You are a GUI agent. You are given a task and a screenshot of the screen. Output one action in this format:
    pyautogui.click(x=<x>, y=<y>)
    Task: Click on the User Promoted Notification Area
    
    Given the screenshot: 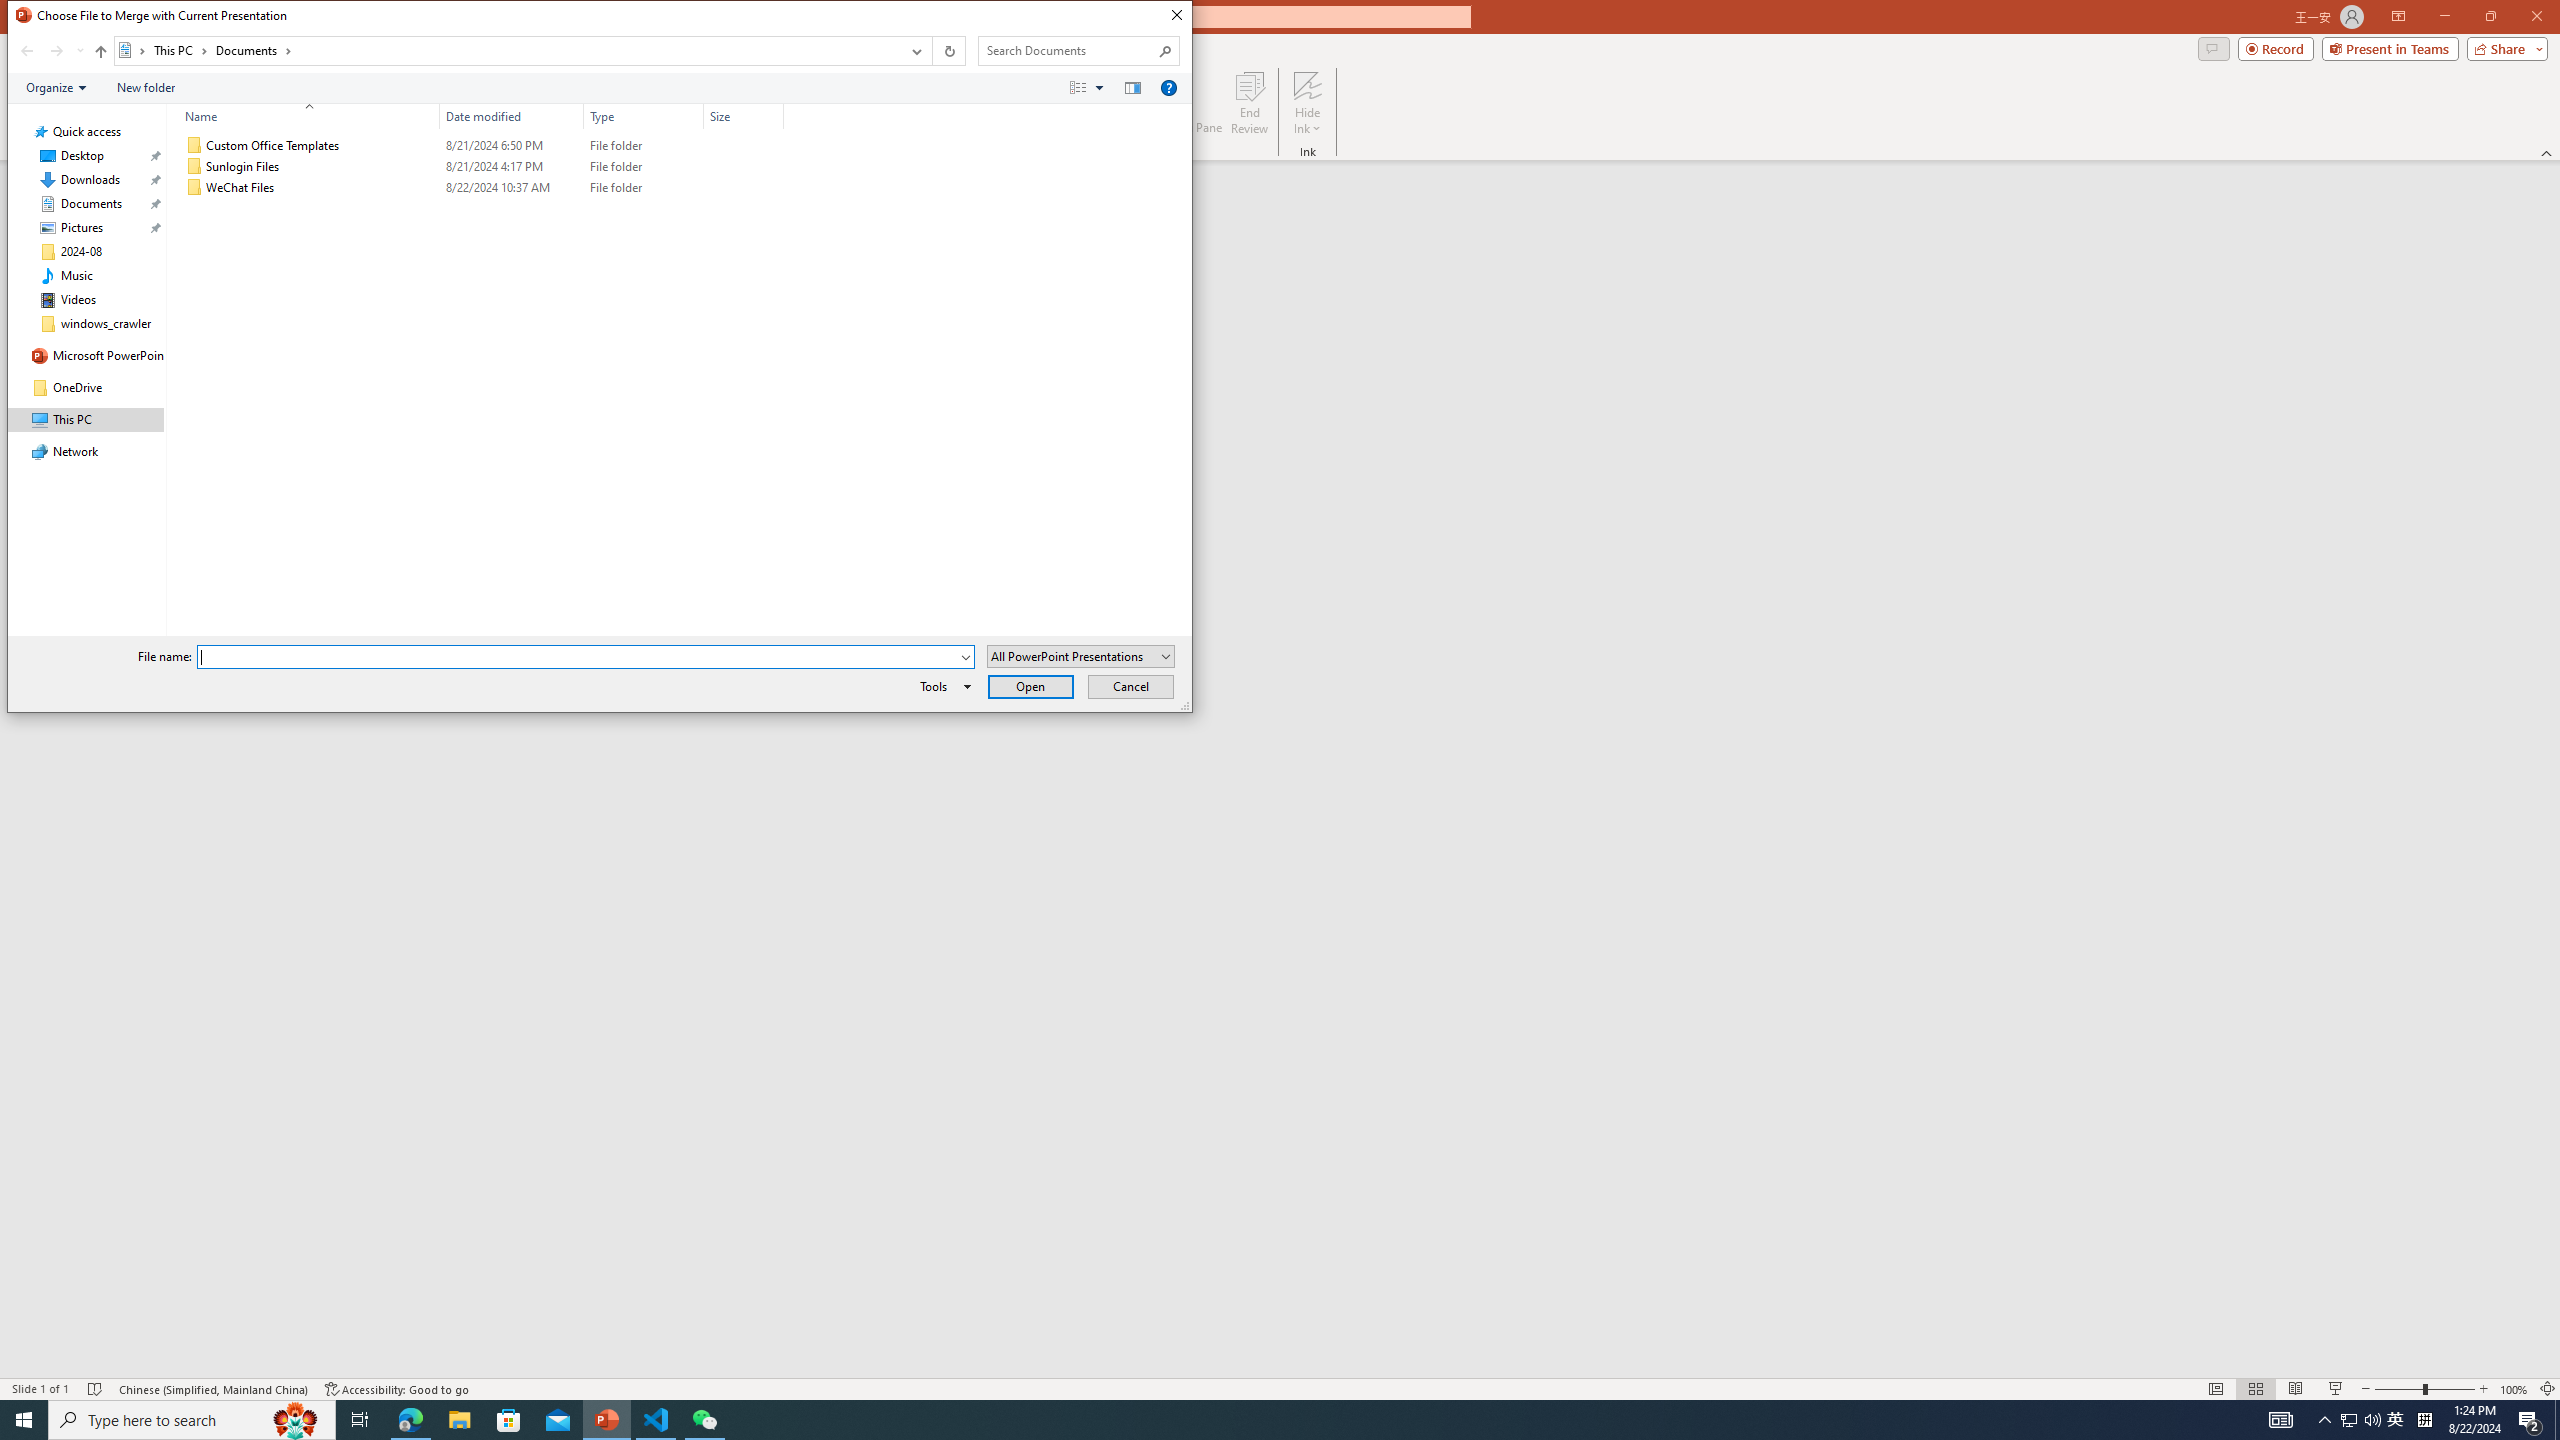 What is the action you would take?
    pyautogui.click(x=2361, y=1420)
    